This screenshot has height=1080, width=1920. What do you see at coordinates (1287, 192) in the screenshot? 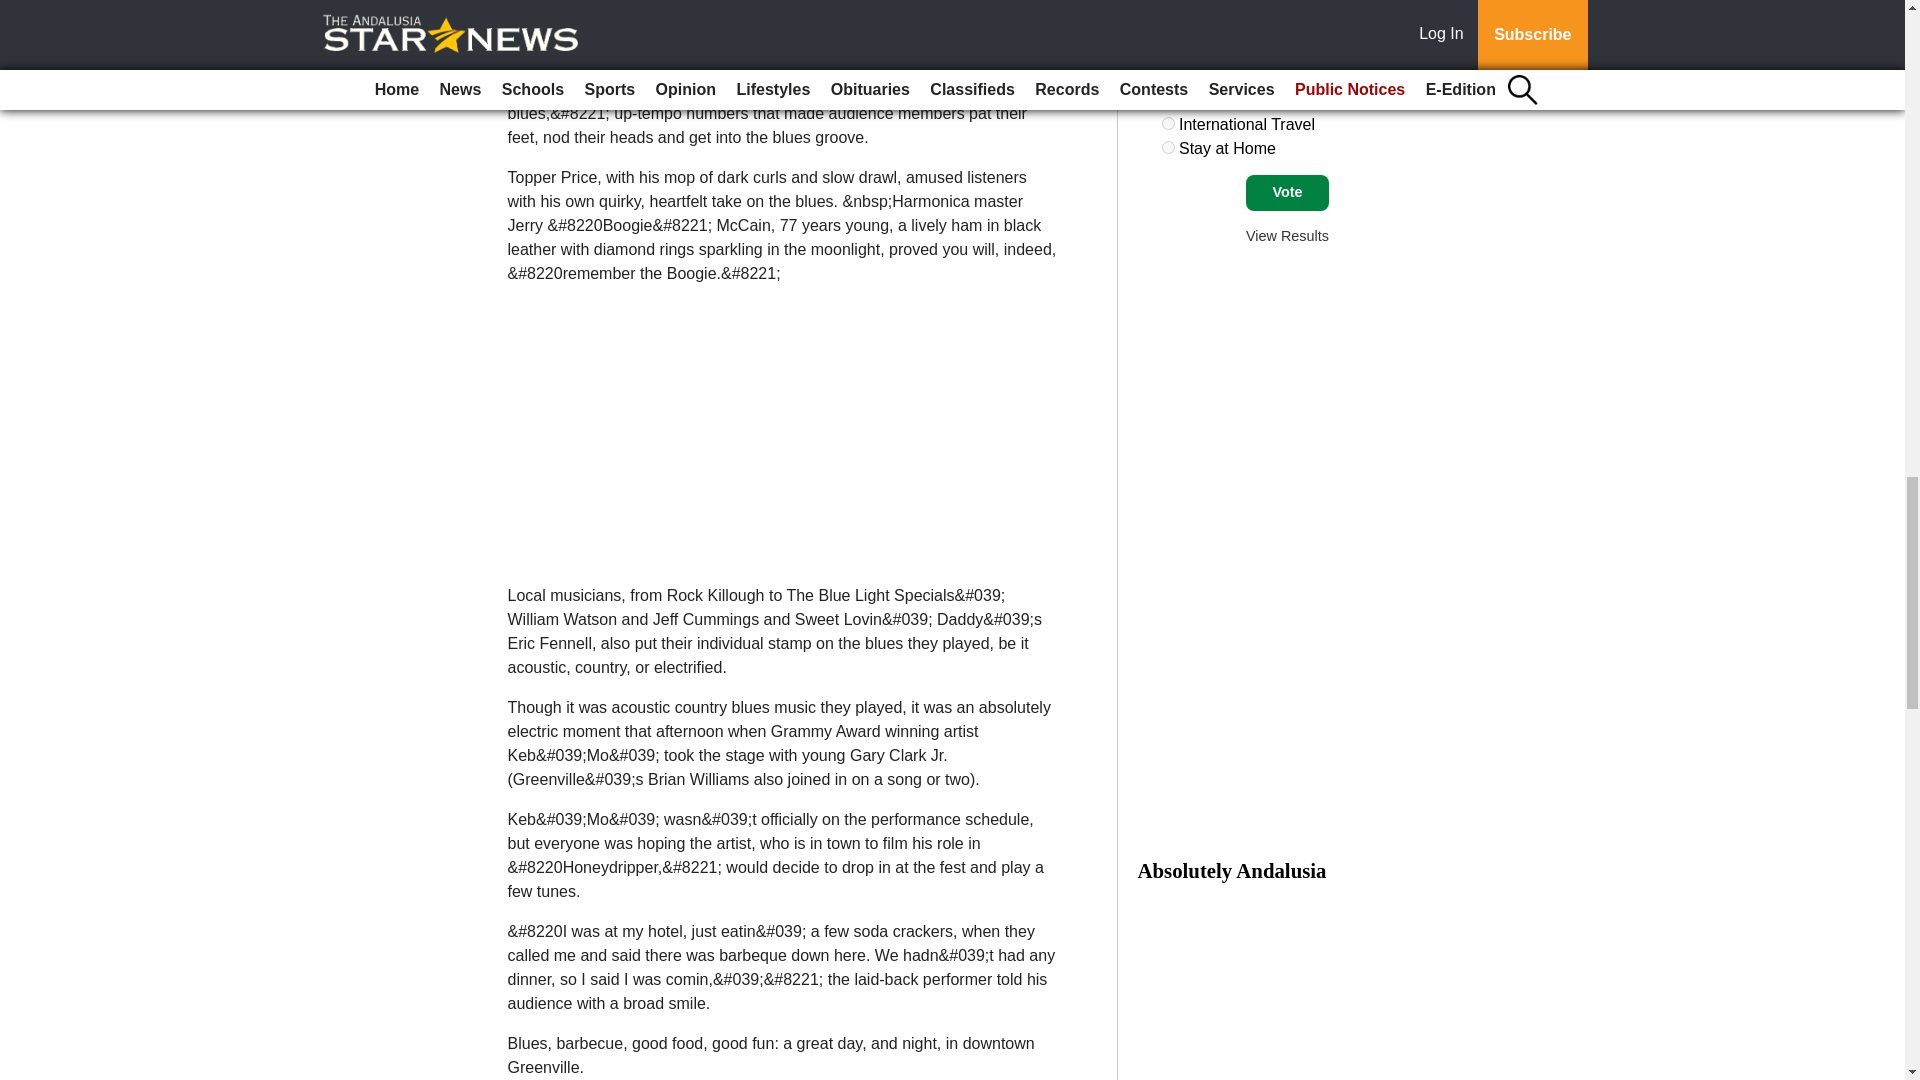
I see `   Vote   ` at bounding box center [1287, 192].